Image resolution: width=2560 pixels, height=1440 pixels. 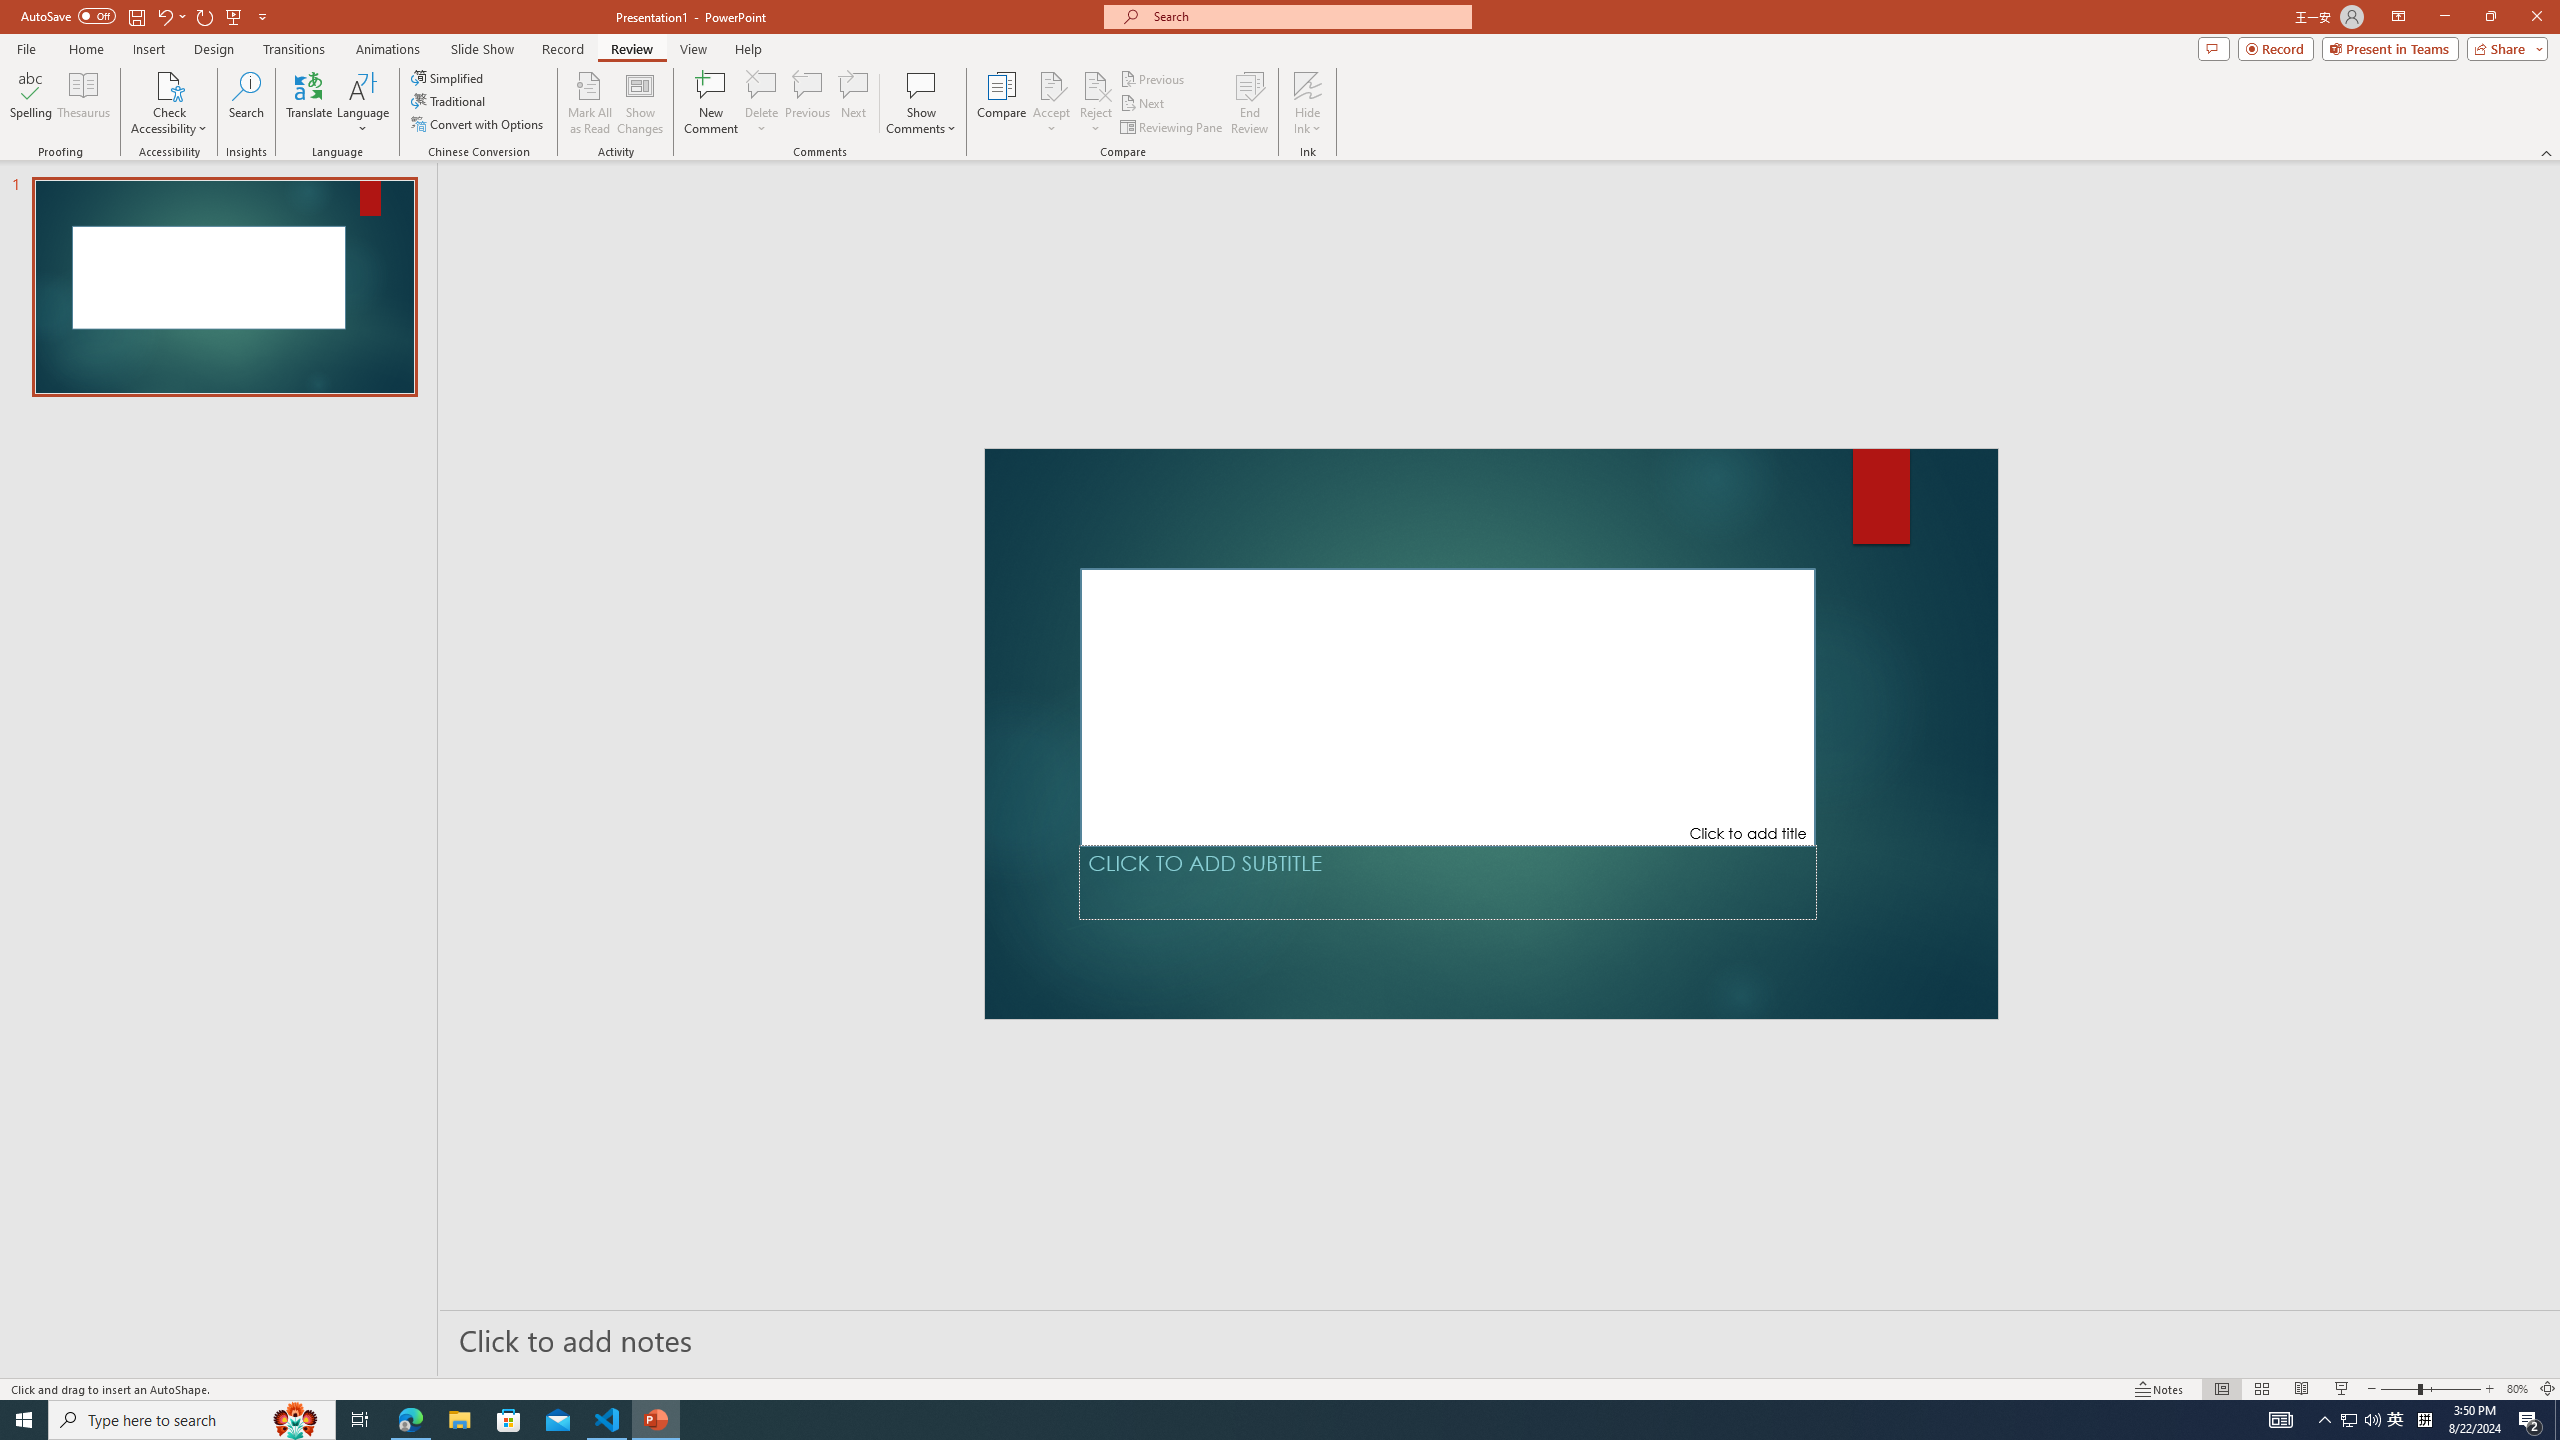 I want to click on Previous, so click(x=1153, y=78).